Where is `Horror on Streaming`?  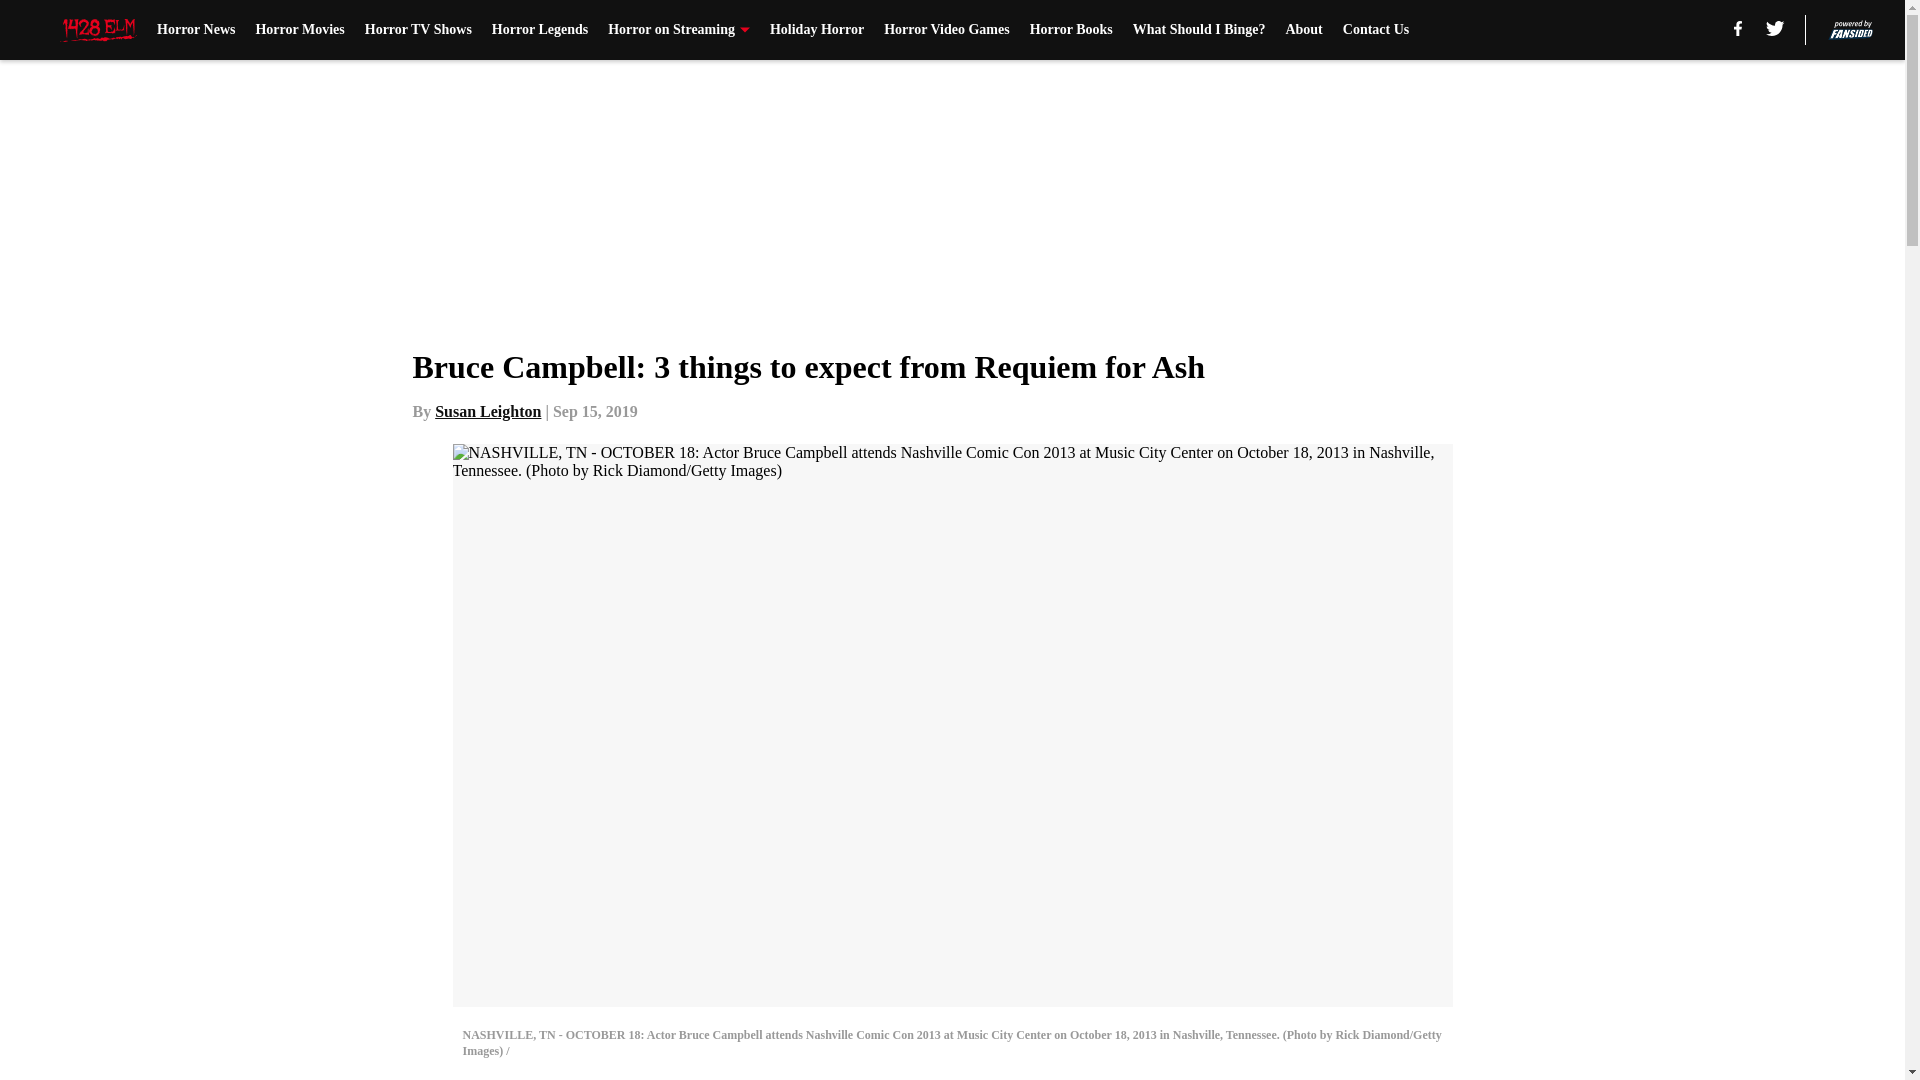 Horror on Streaming is located at coordinates (679, 30).